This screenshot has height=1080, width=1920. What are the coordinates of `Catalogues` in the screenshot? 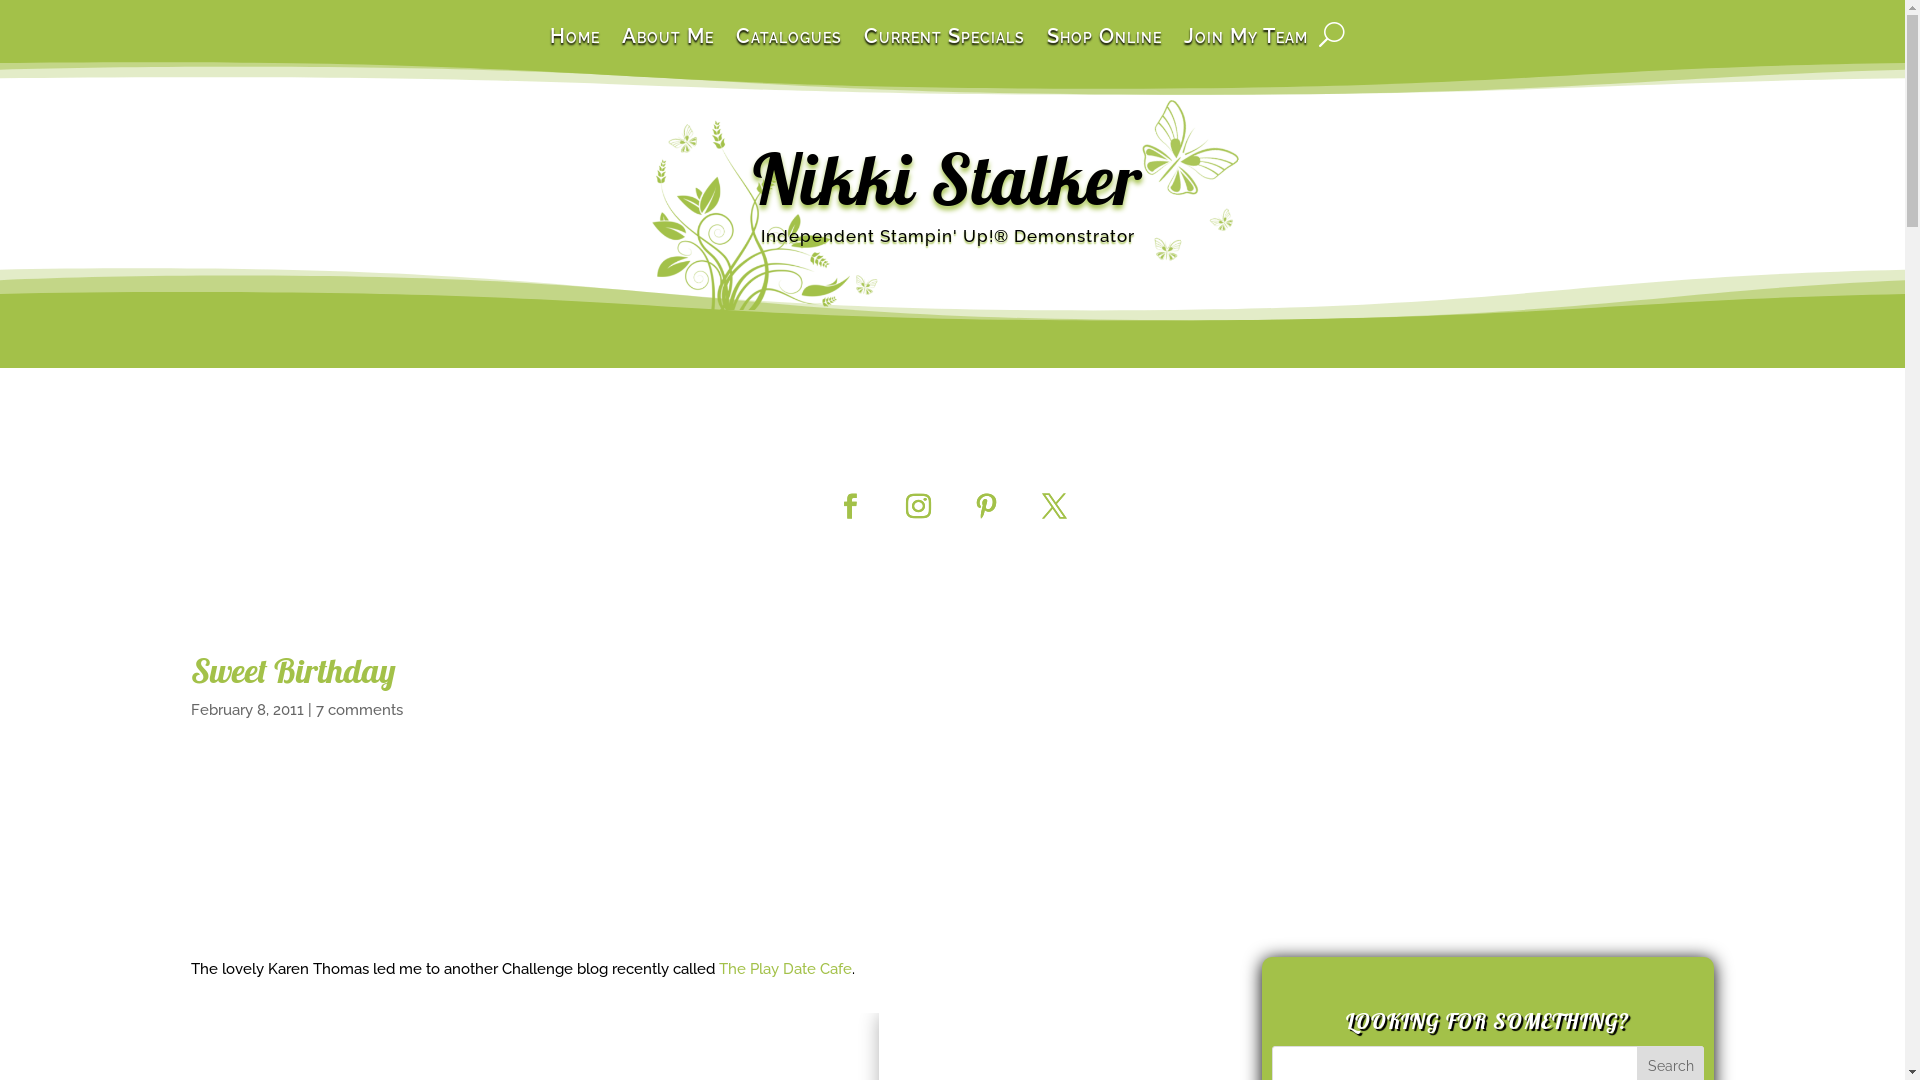 It's located at (789, 50).